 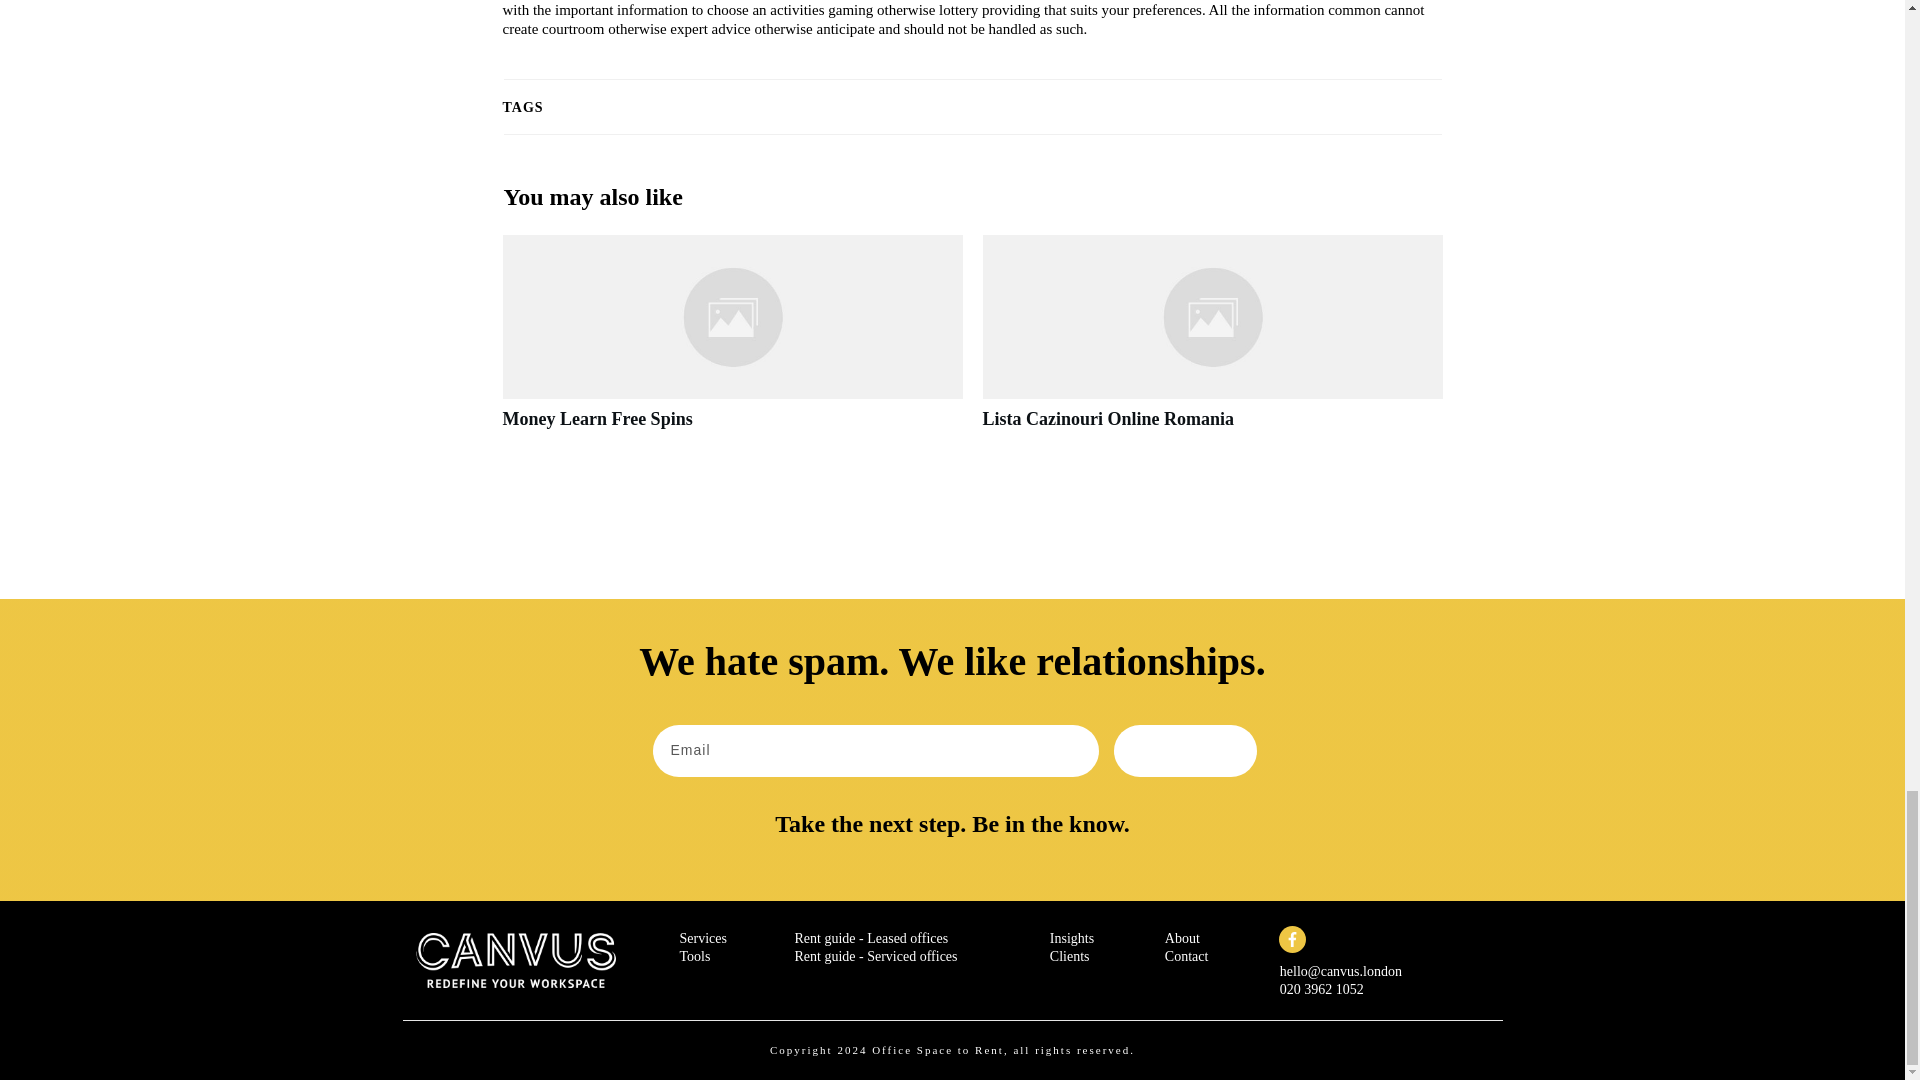 I want to click on canvus logo, so click(x=516, y=960).